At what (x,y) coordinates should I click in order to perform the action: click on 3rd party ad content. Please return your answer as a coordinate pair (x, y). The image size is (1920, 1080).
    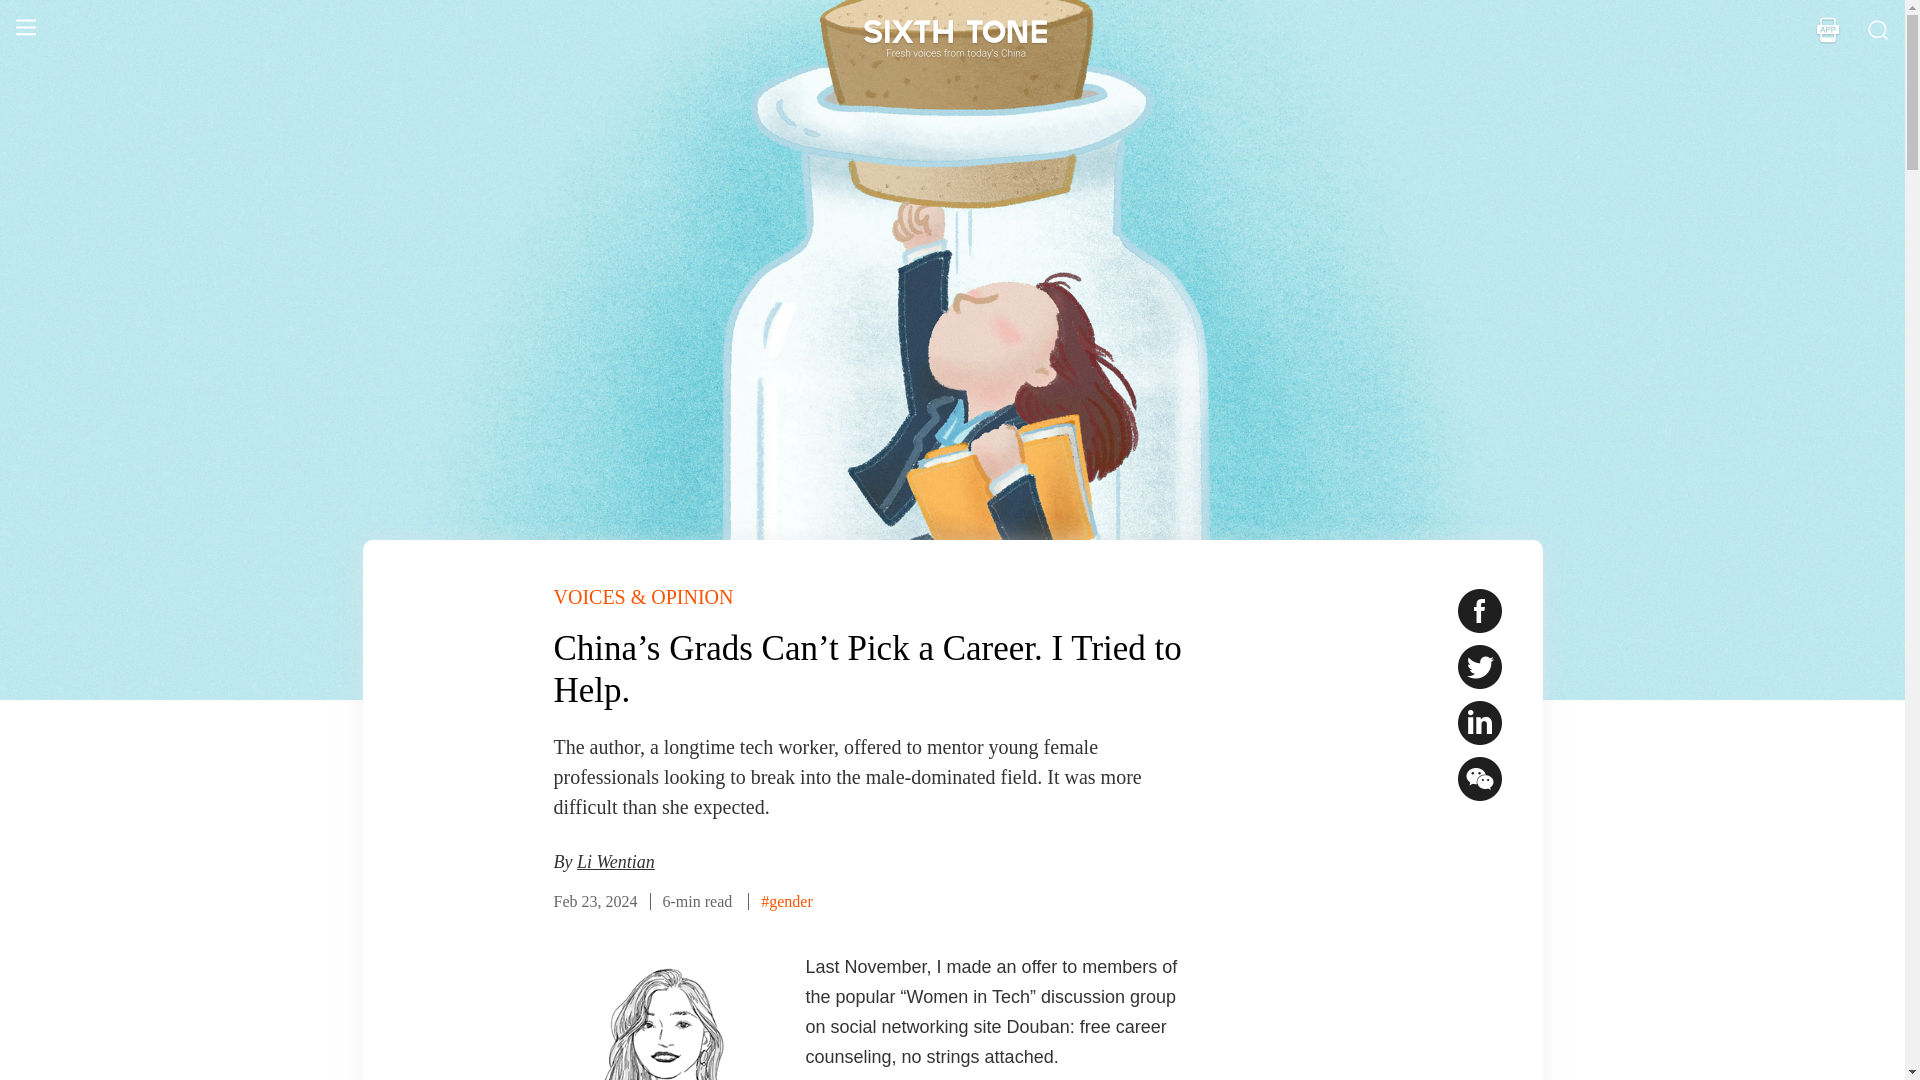
    Looking at the image, I should click on (1292, 1016).